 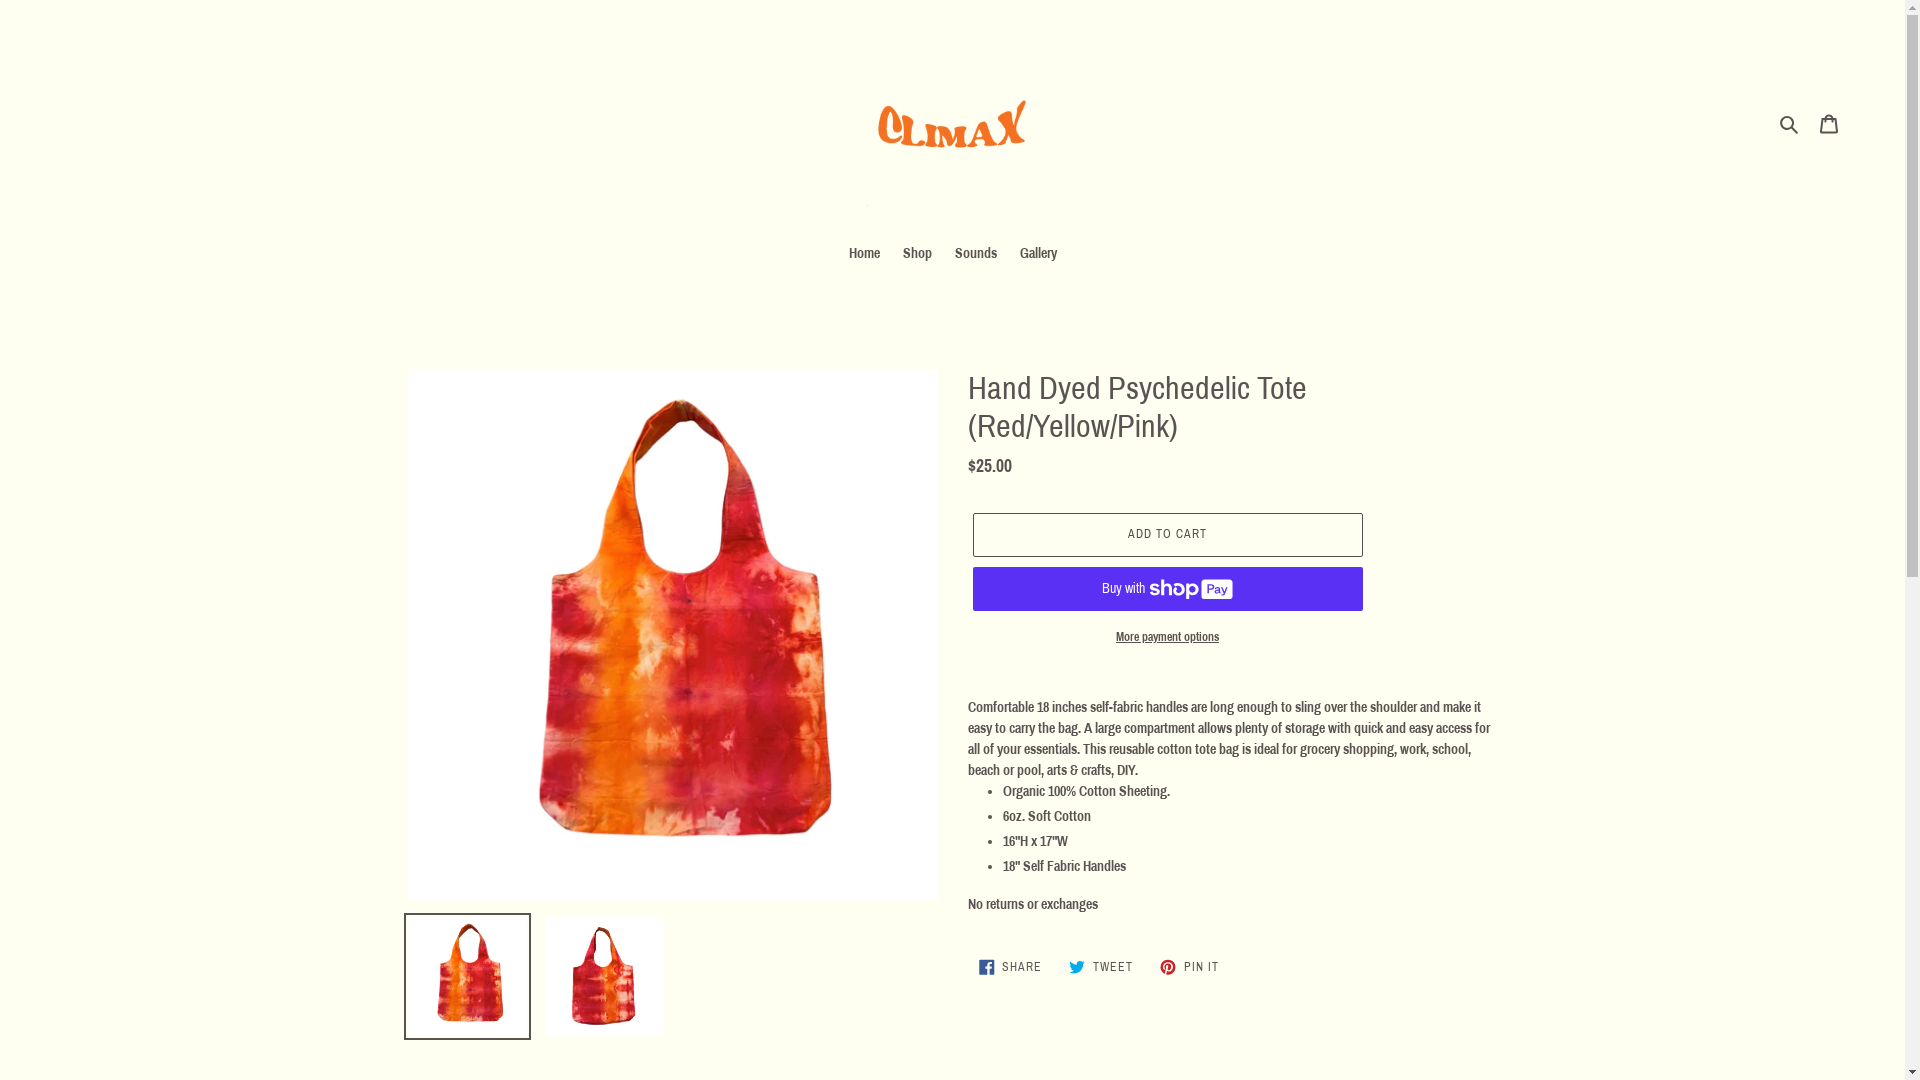 I want to click on SHARE
SHARE ON FACEBOOK, so click(x=1011, y=967).